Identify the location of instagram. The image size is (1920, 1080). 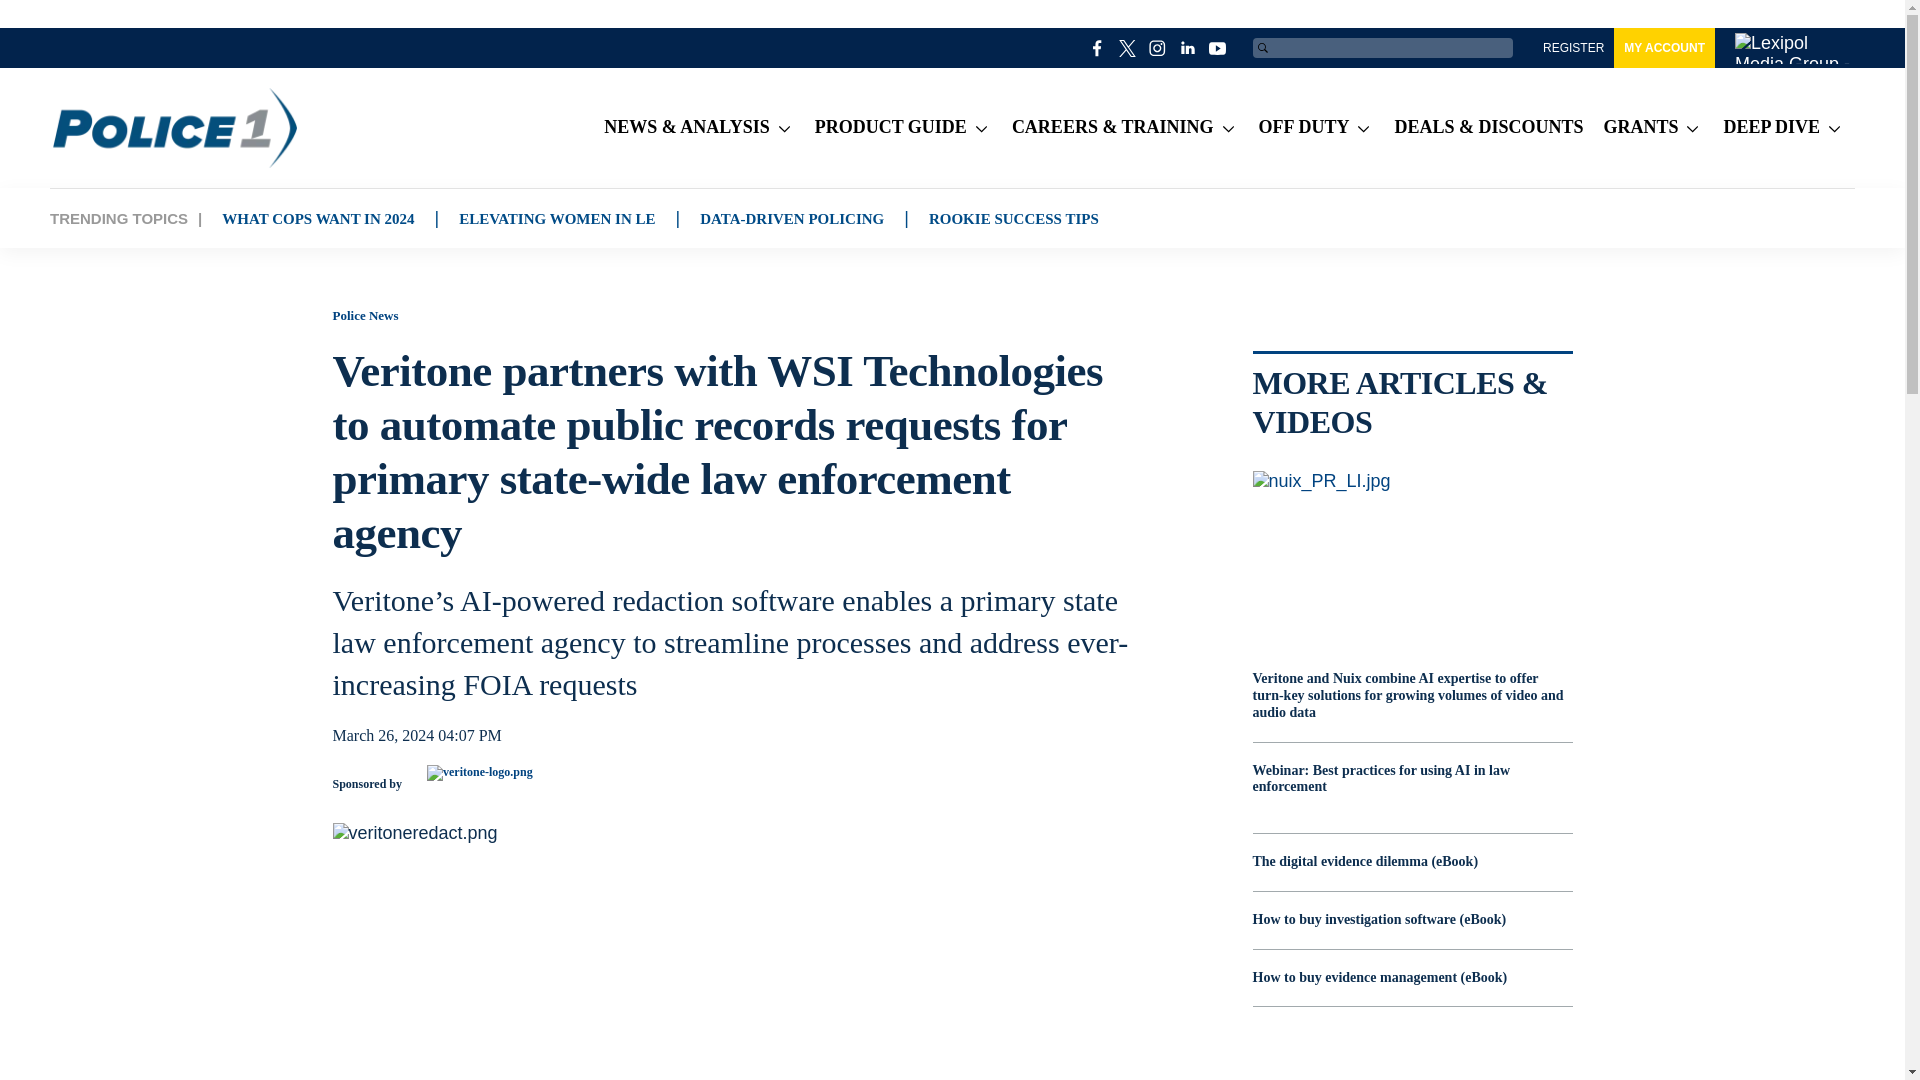
(1158, 48).